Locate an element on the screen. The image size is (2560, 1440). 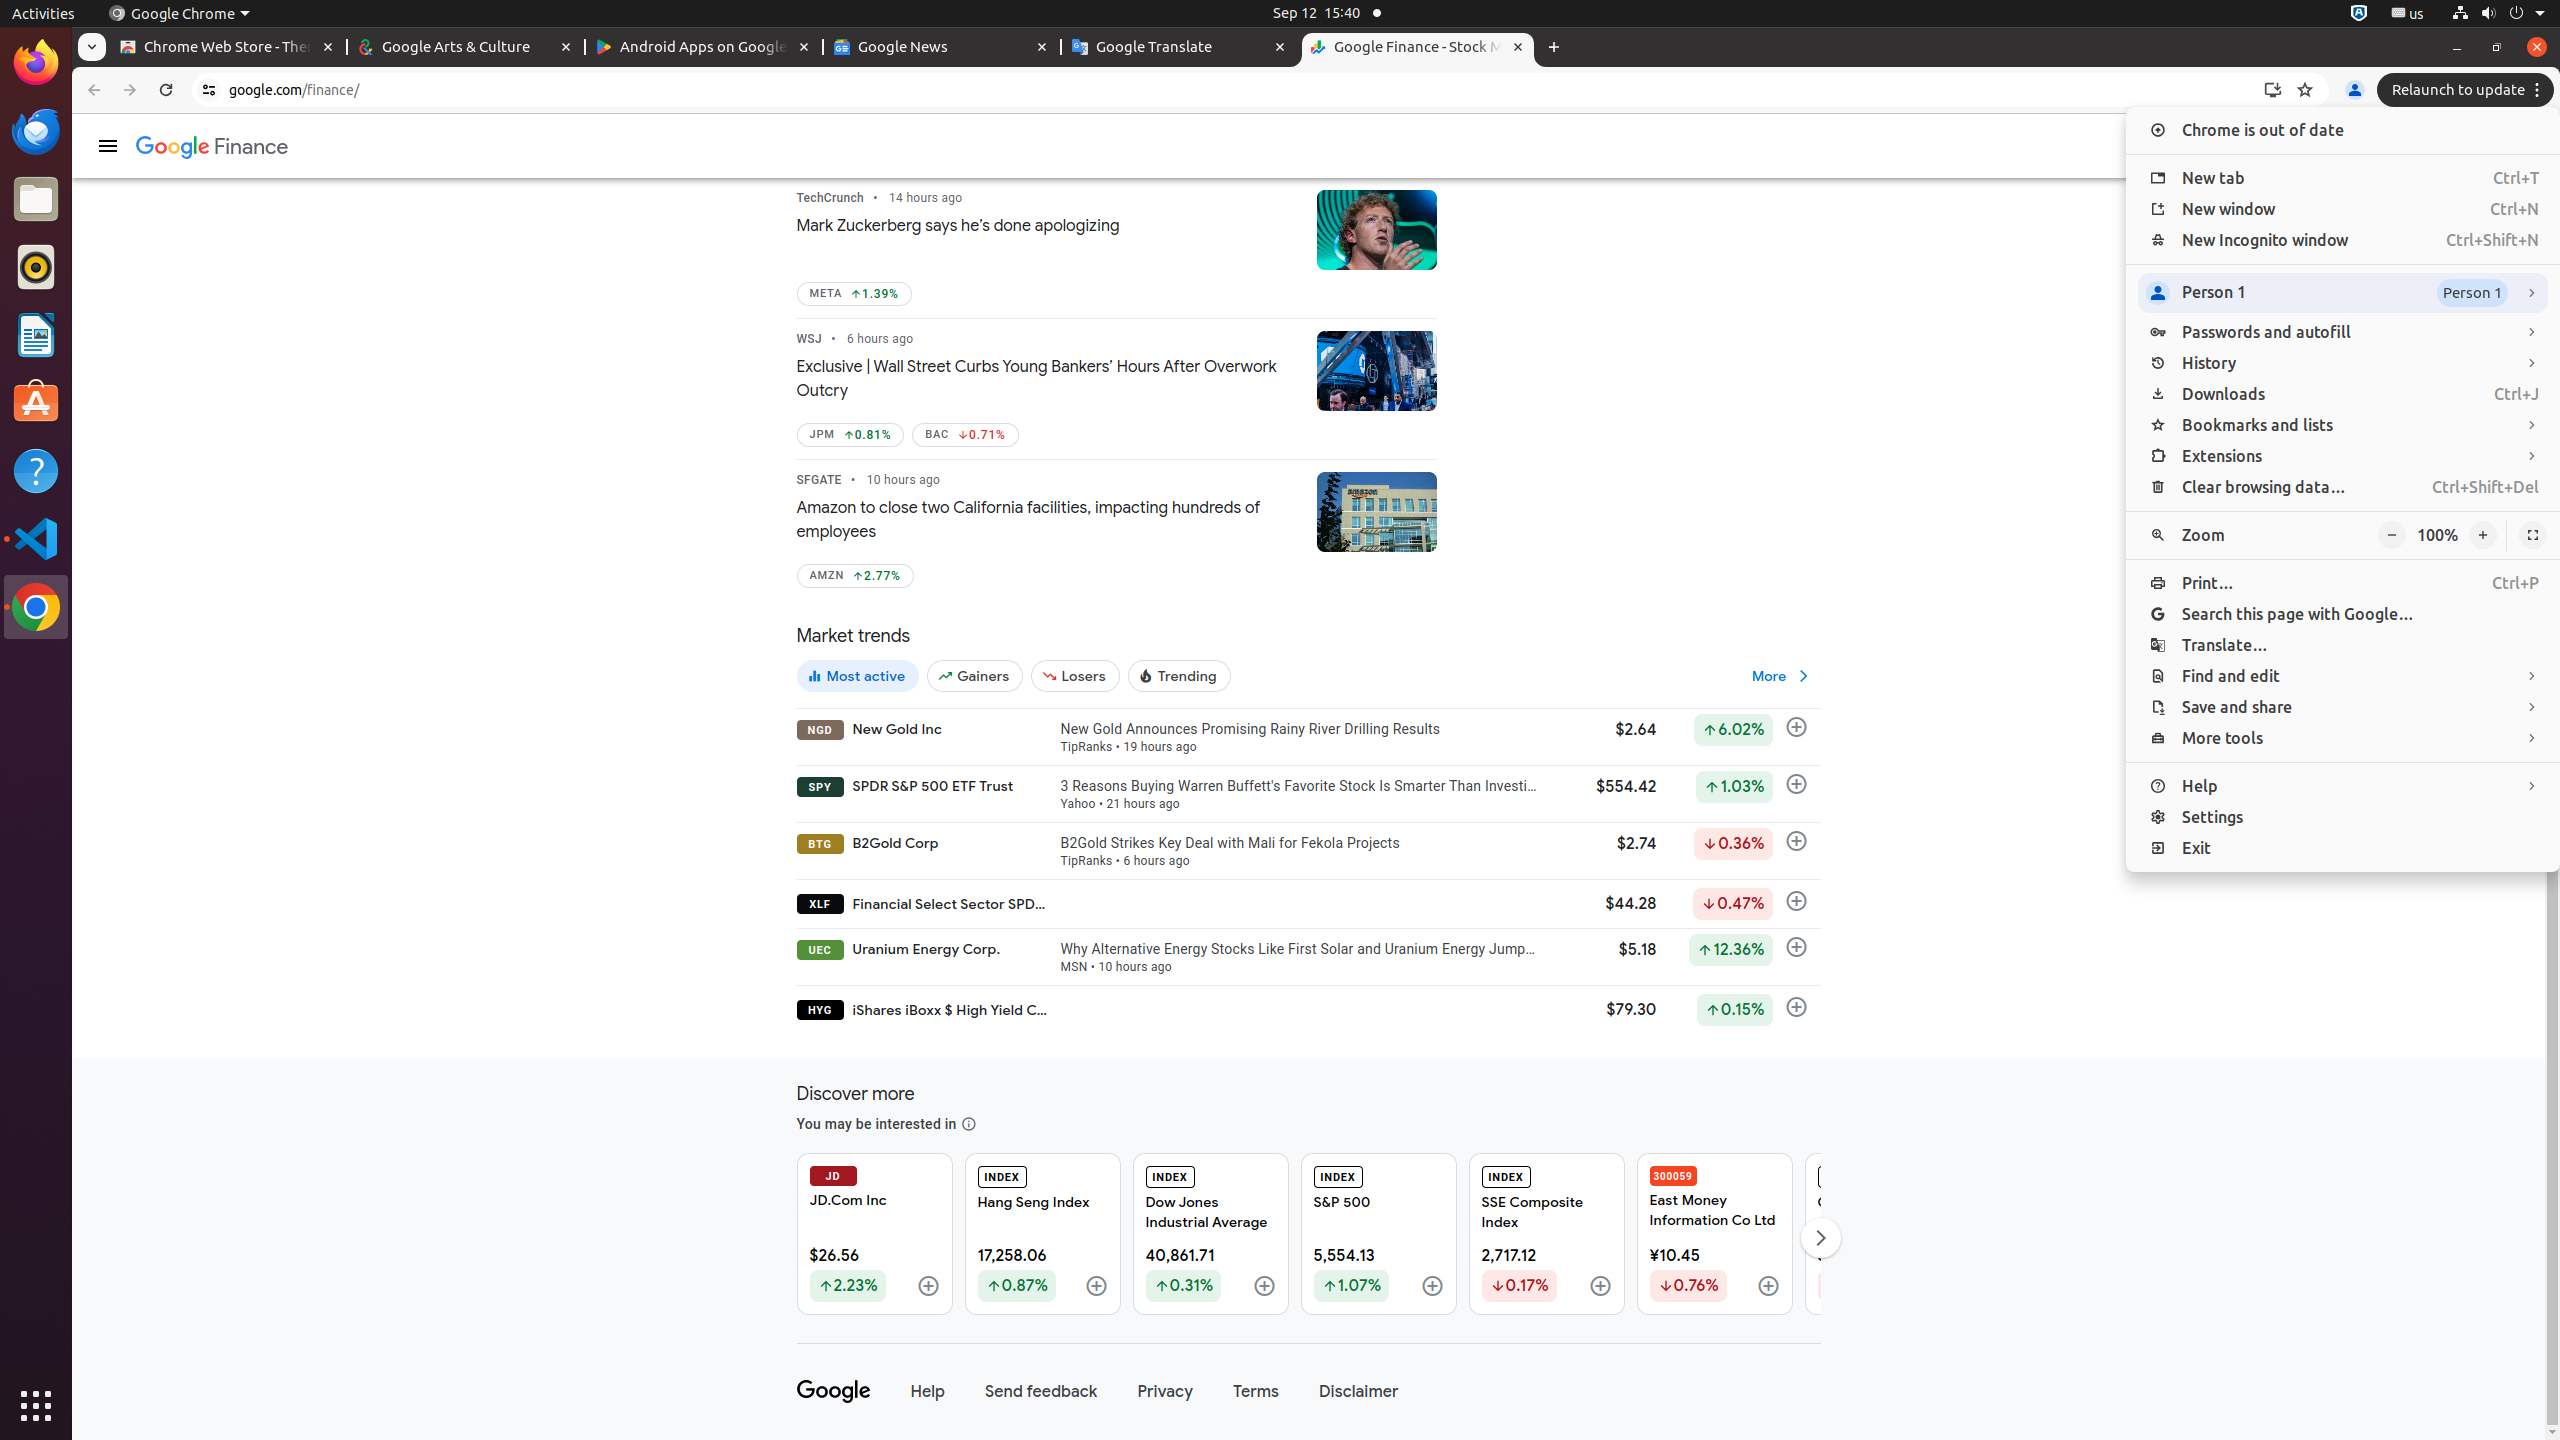
Bookmarks and lists is located at coordinates (2343, 426).